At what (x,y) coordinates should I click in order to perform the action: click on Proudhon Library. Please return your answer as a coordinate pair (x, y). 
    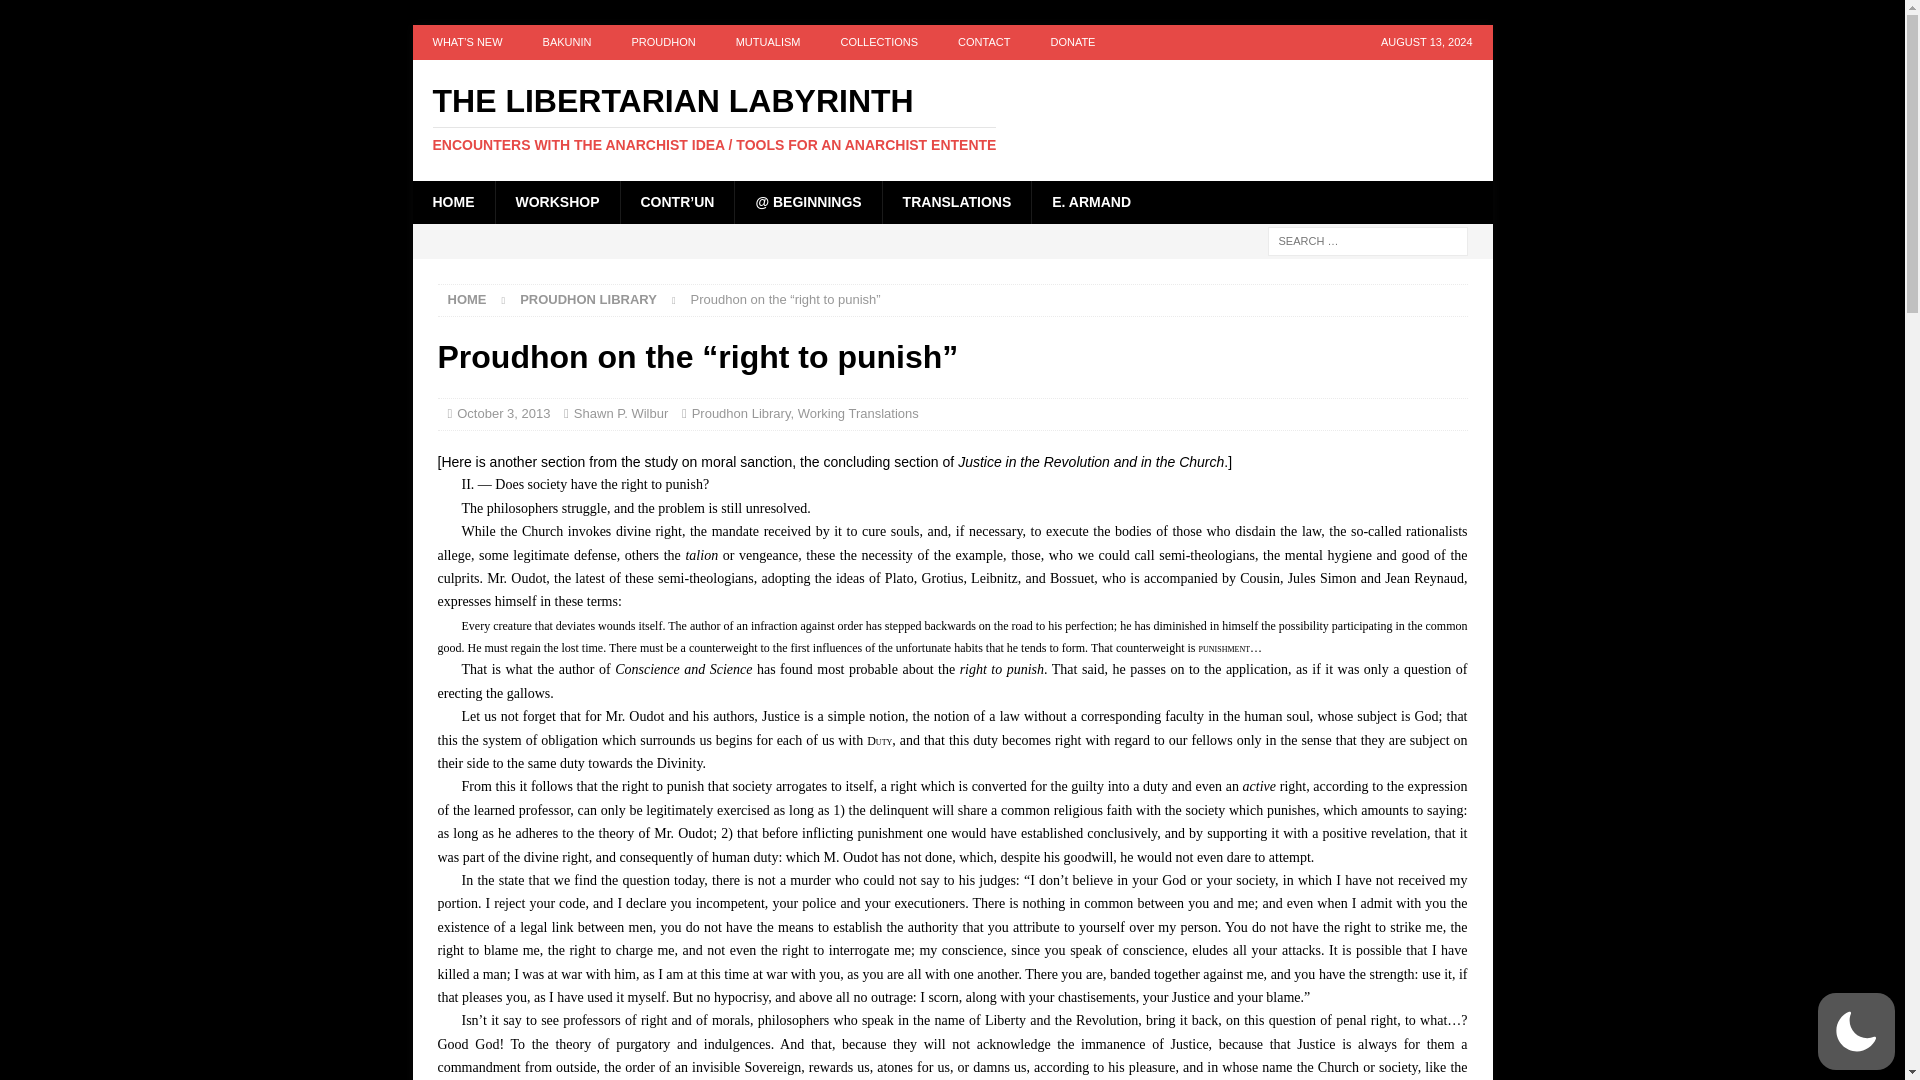
    Looking at the image, I should click on (588, 298).